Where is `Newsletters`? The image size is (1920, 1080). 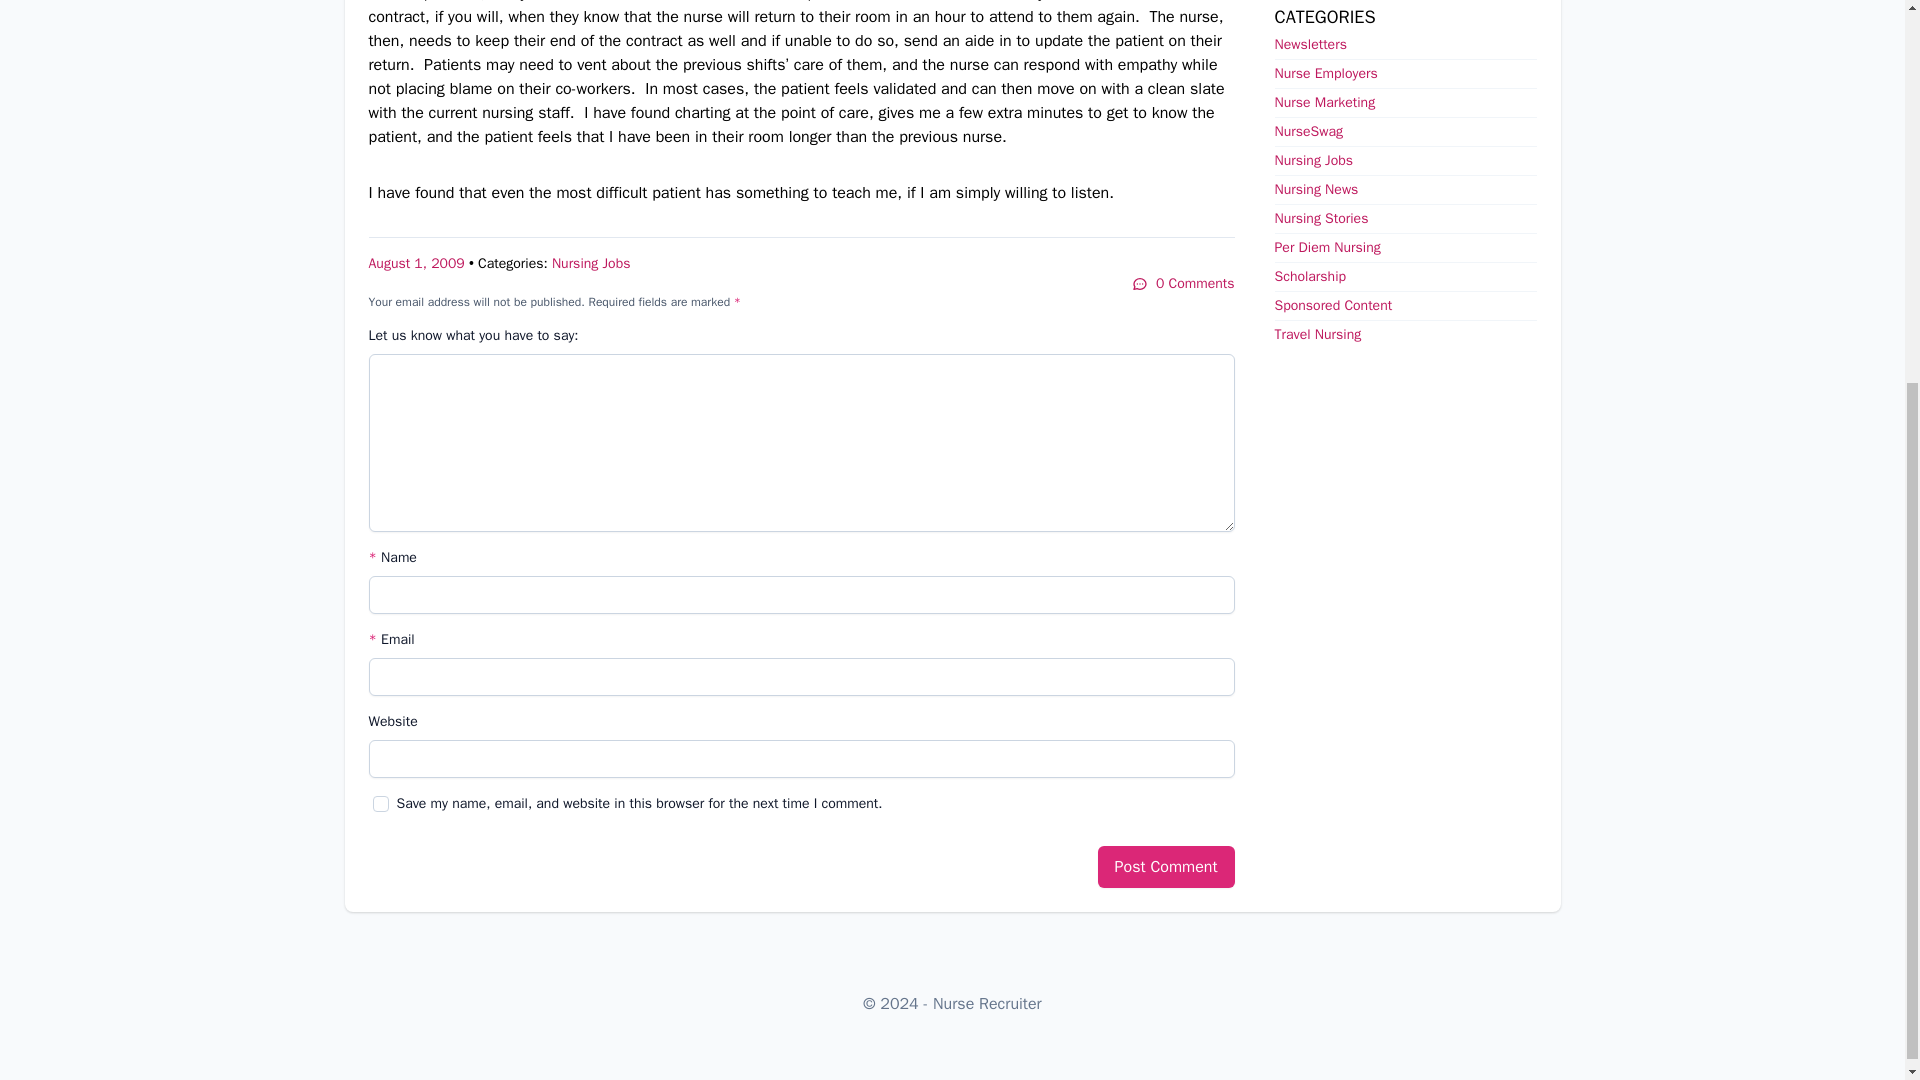
Newsletters is located at coordinates (1310, 44).